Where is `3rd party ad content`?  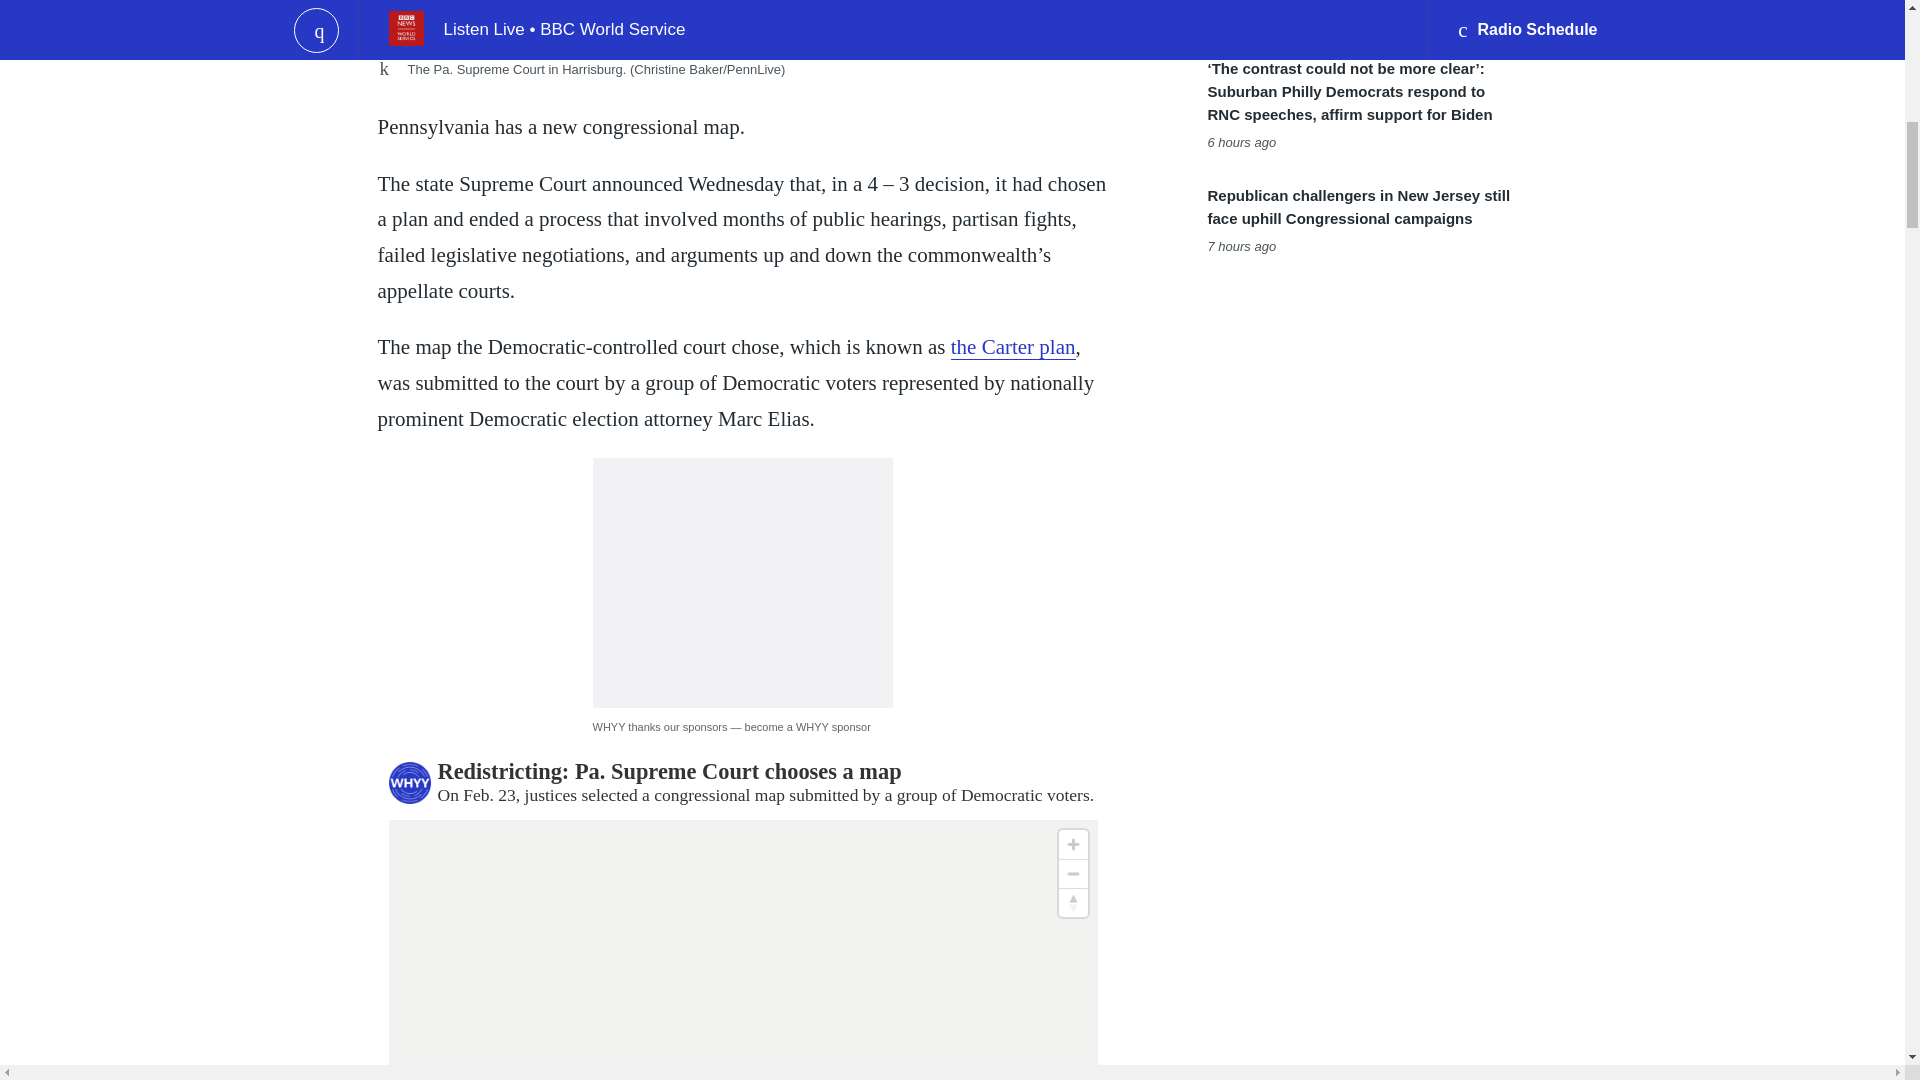
3rd party ad content is located at coordinates (742, 582).